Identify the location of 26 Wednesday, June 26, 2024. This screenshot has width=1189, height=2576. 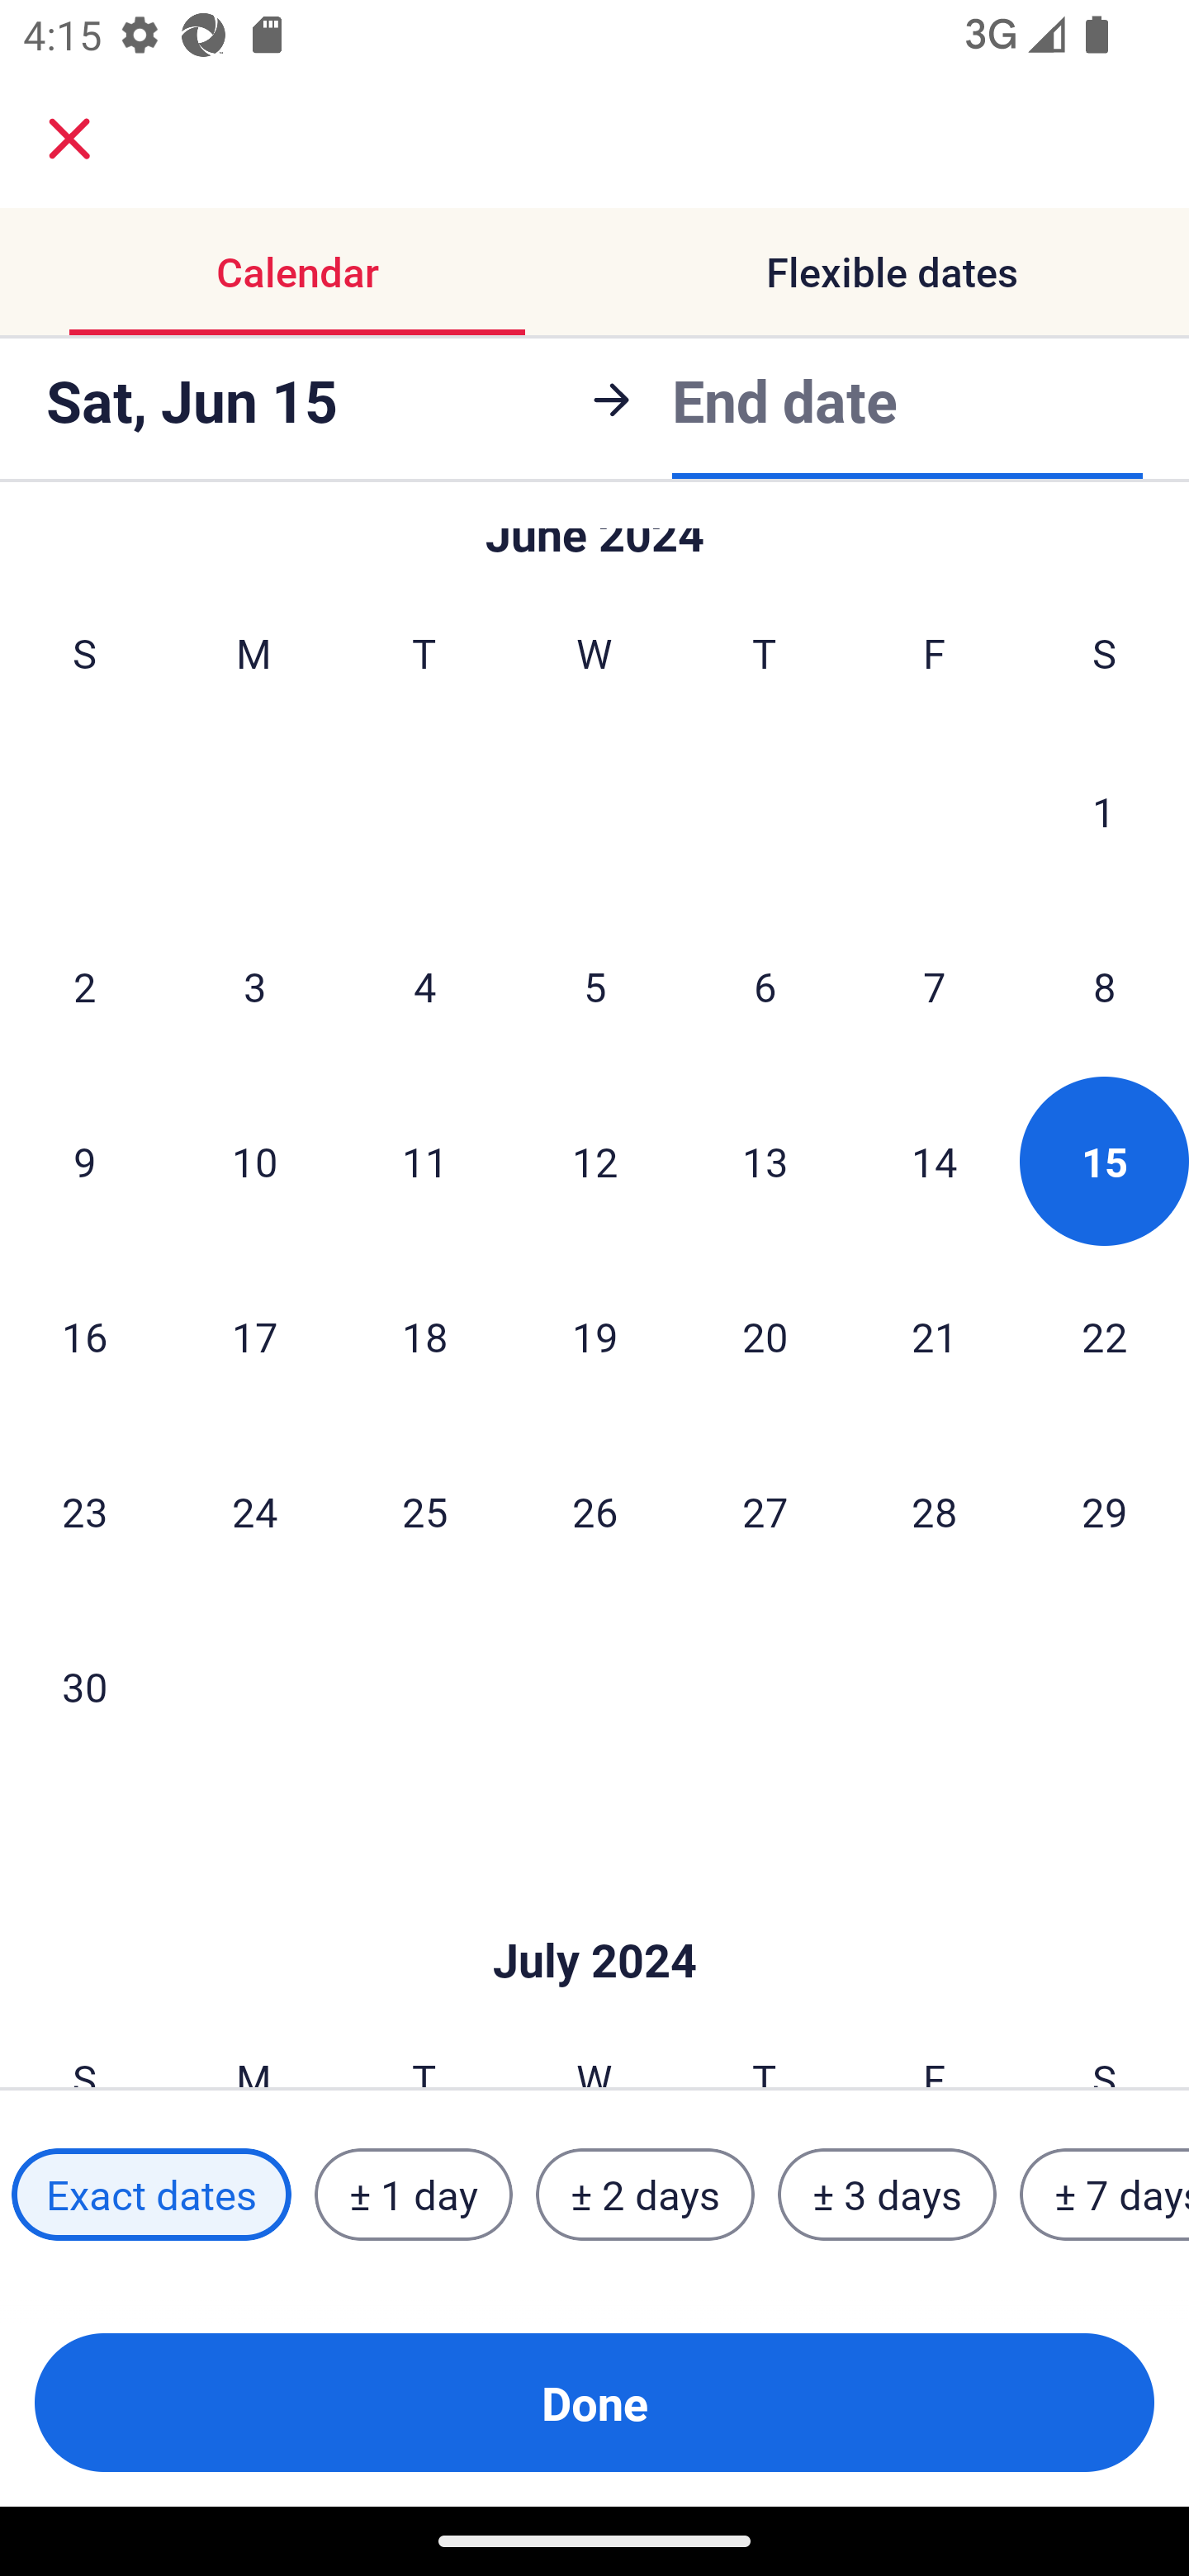
(594, 1512).